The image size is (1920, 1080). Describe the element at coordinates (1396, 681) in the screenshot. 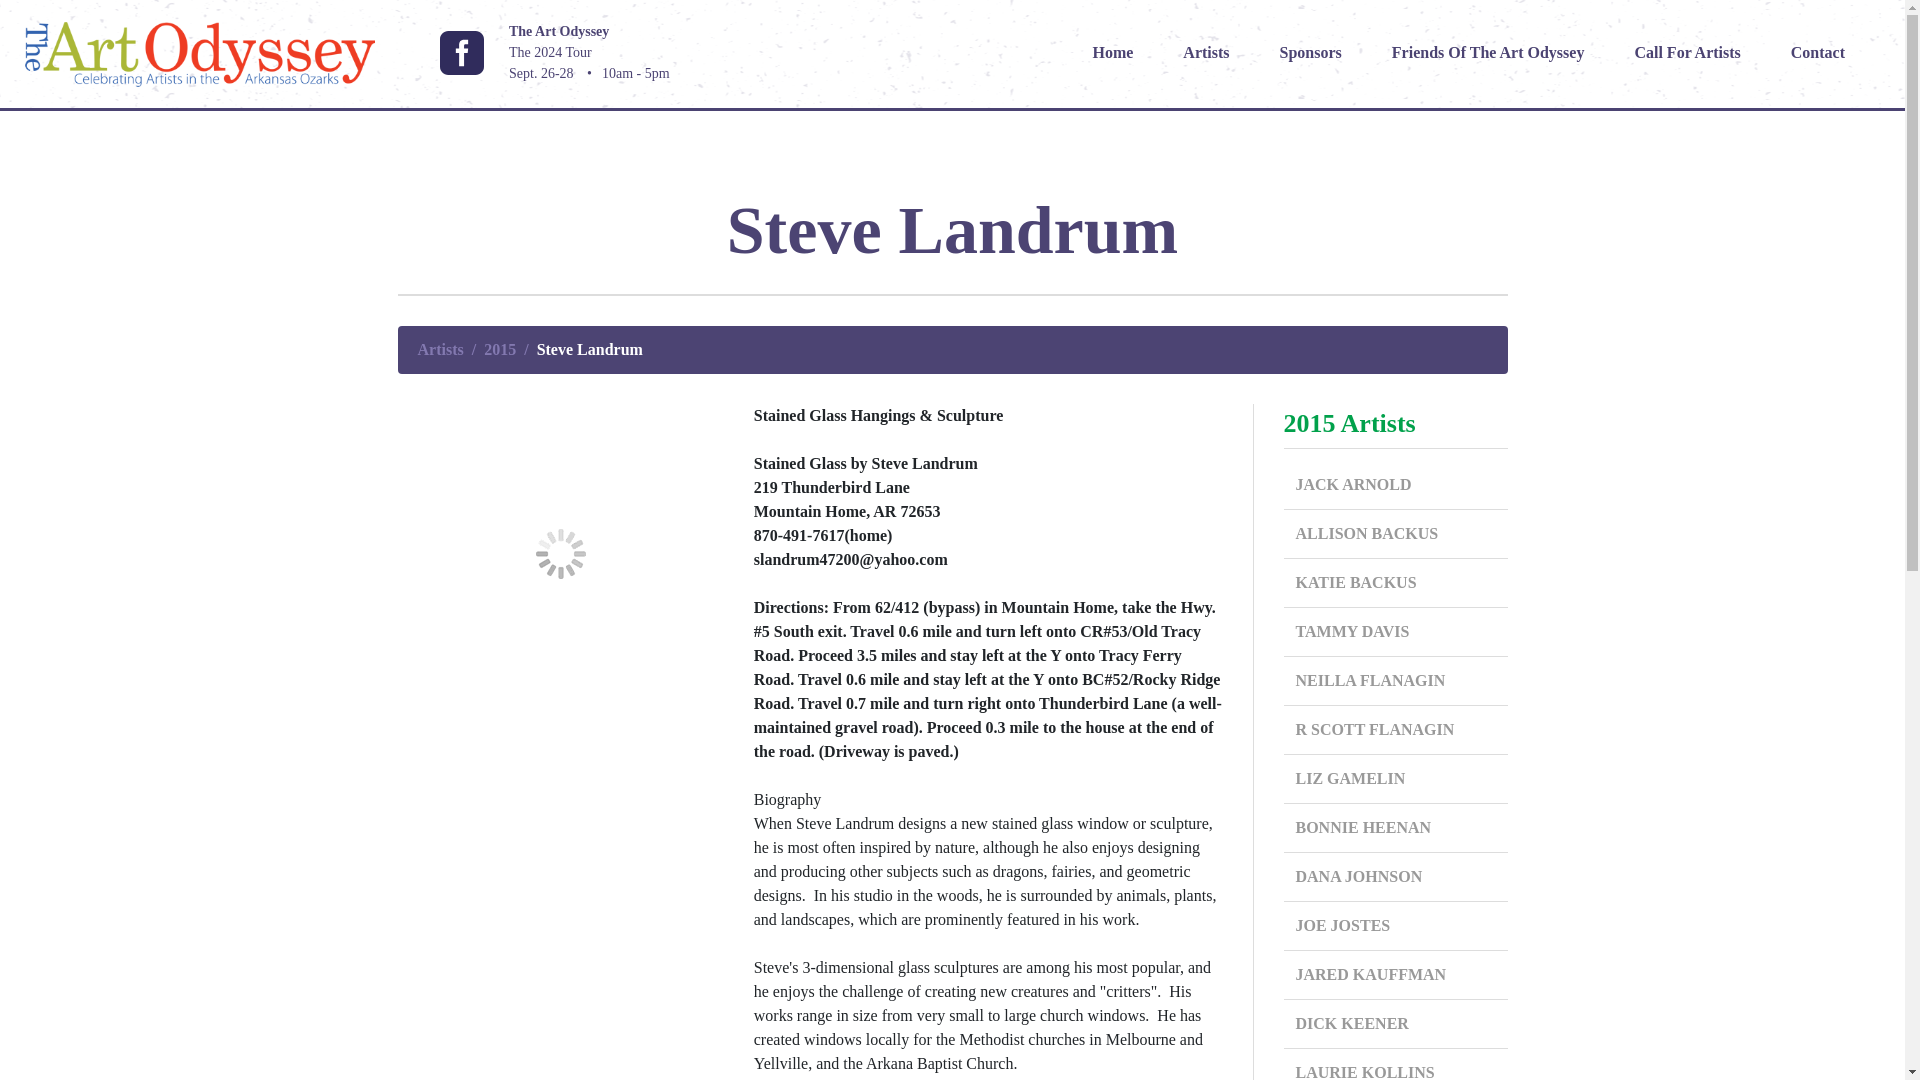

I see `NEILLA FLANAGIN` at that location.